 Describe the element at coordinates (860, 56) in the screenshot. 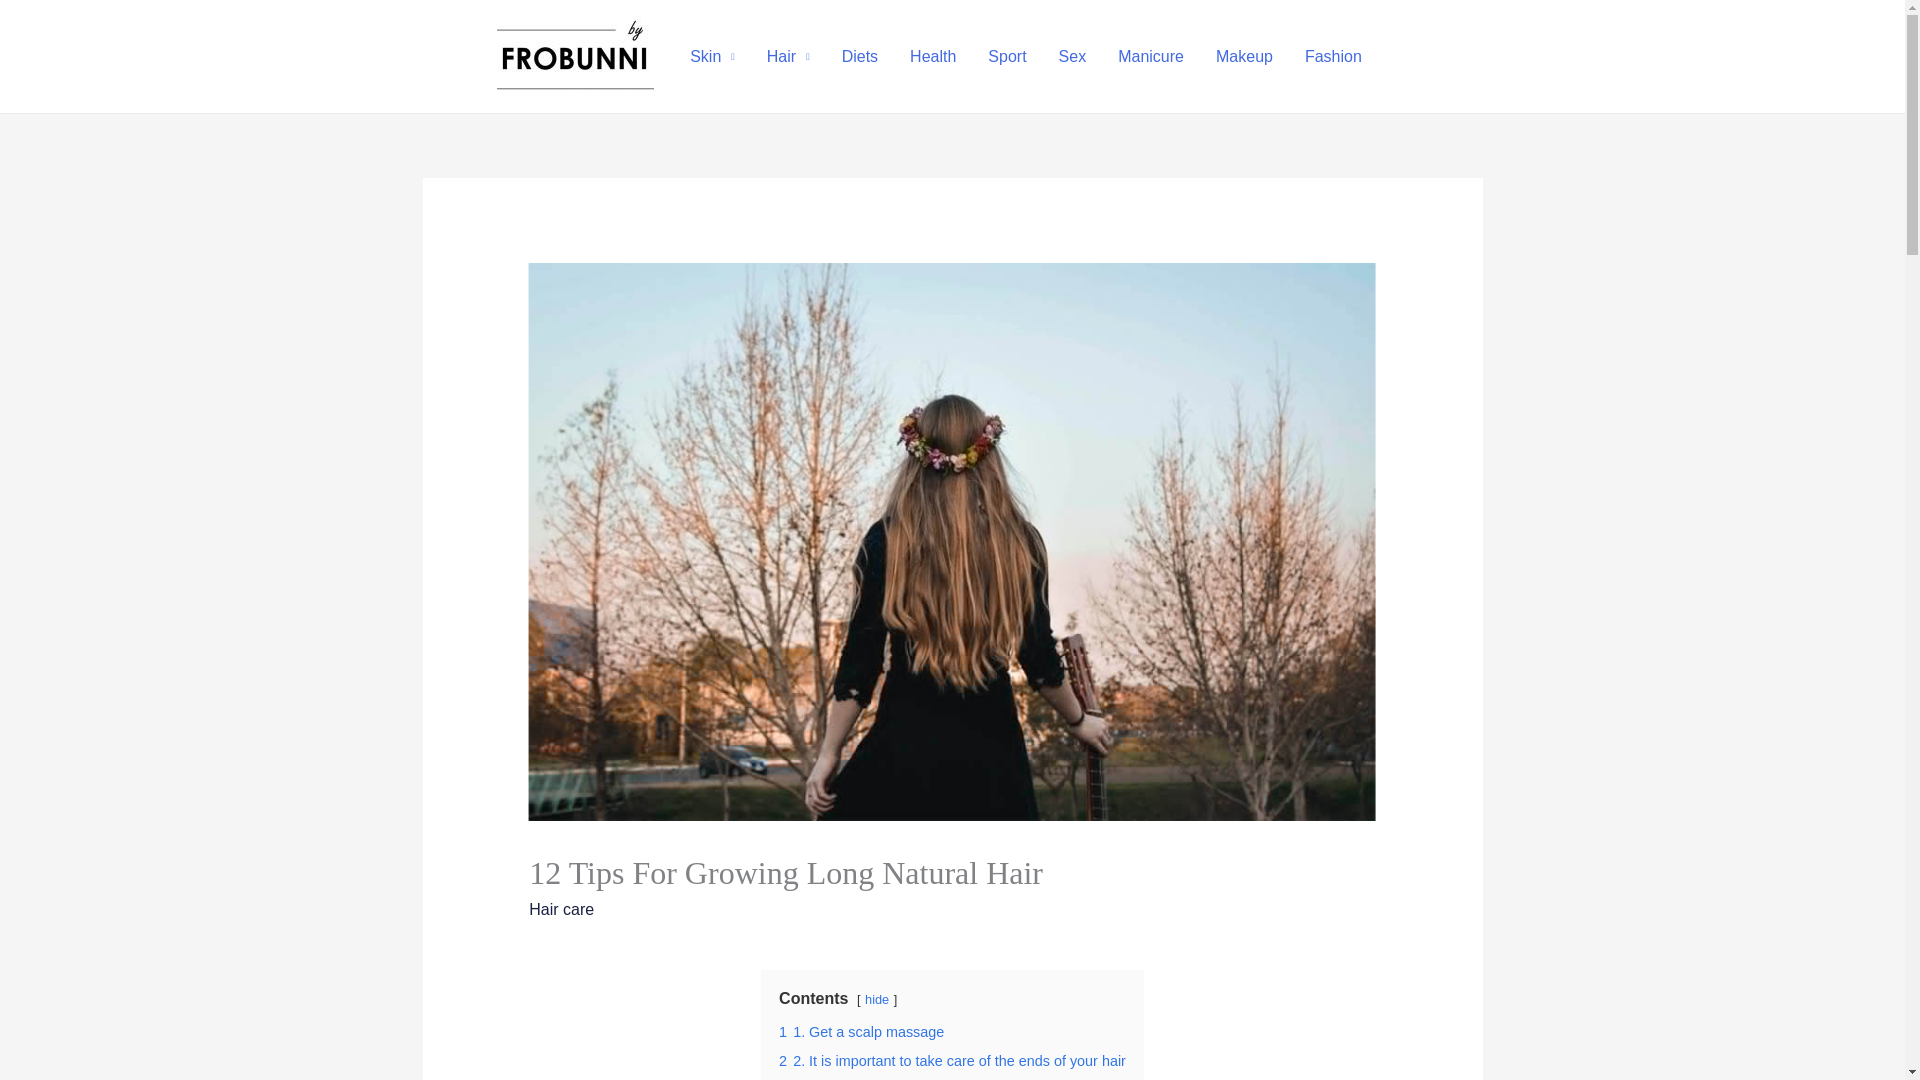

I see `Diets` at that location.